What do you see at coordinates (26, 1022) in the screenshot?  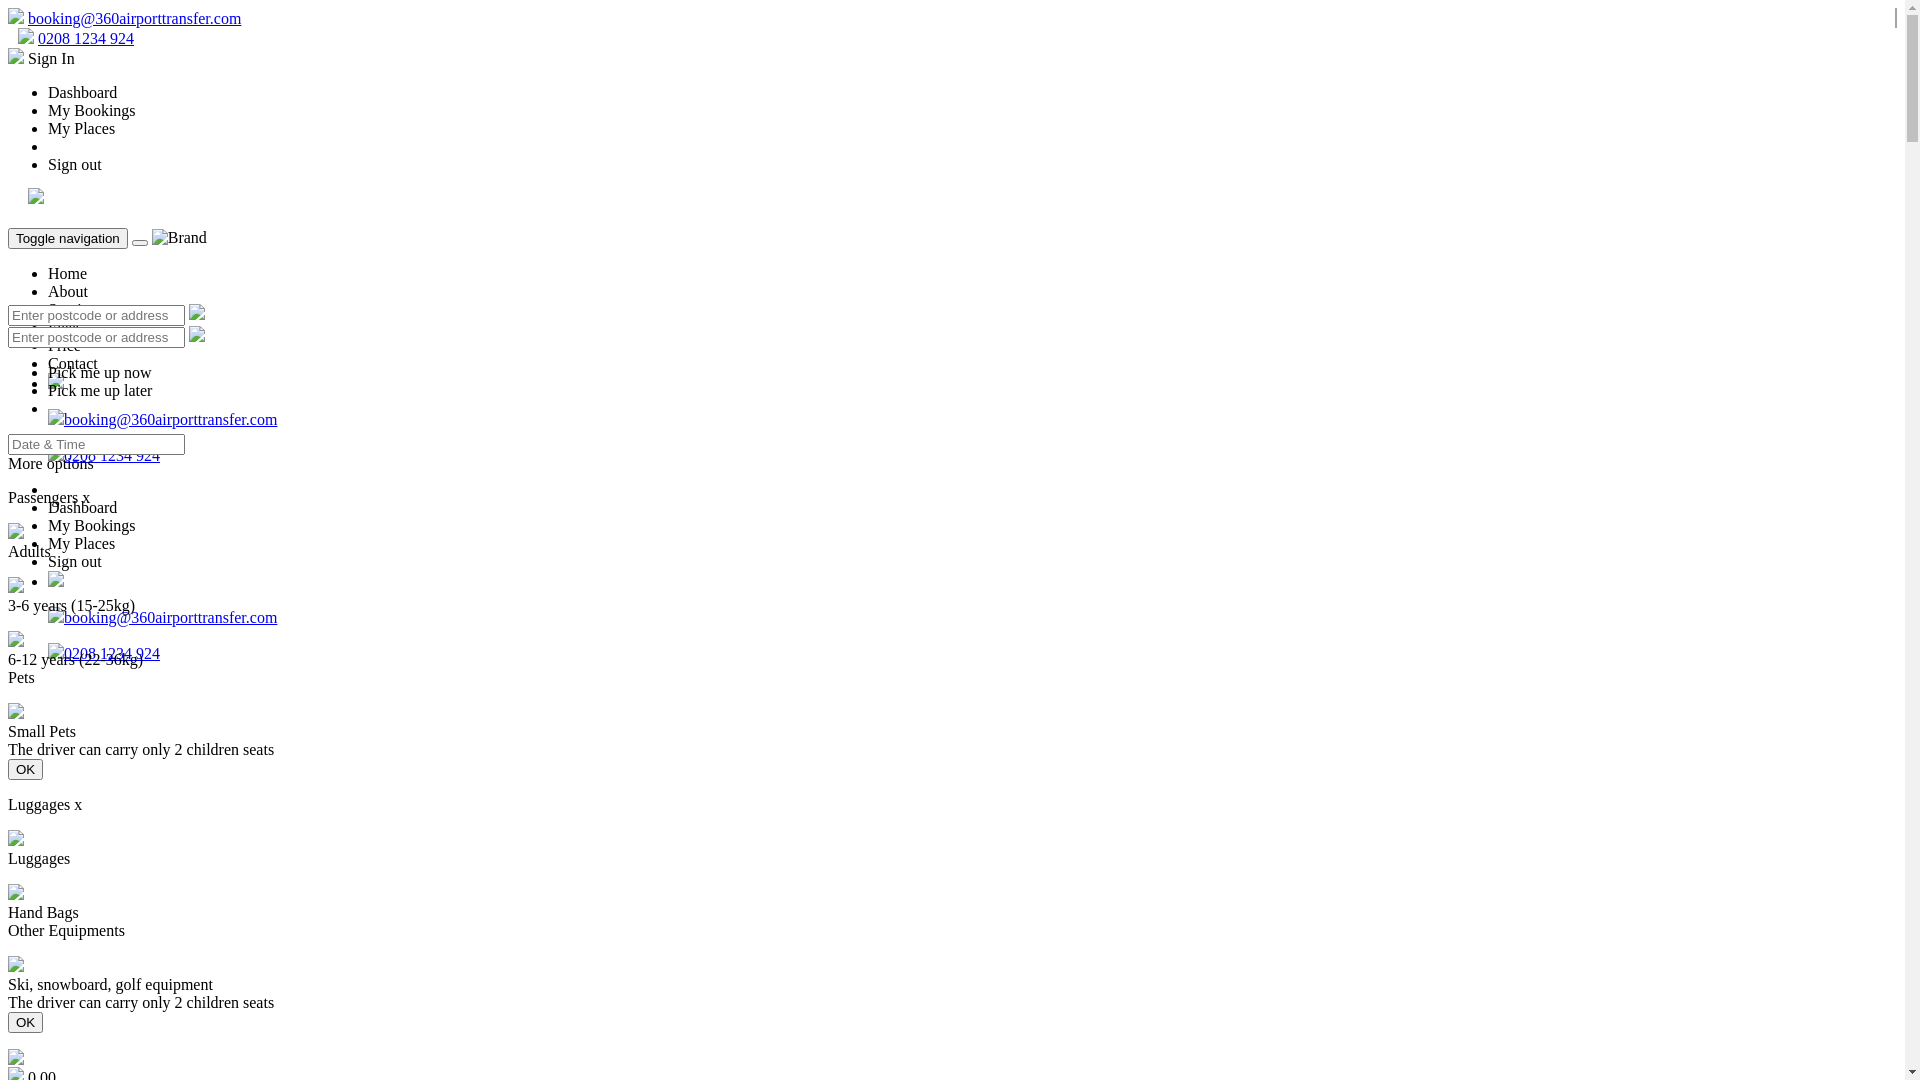 I see `OK` at bounding box center [26, 1022].